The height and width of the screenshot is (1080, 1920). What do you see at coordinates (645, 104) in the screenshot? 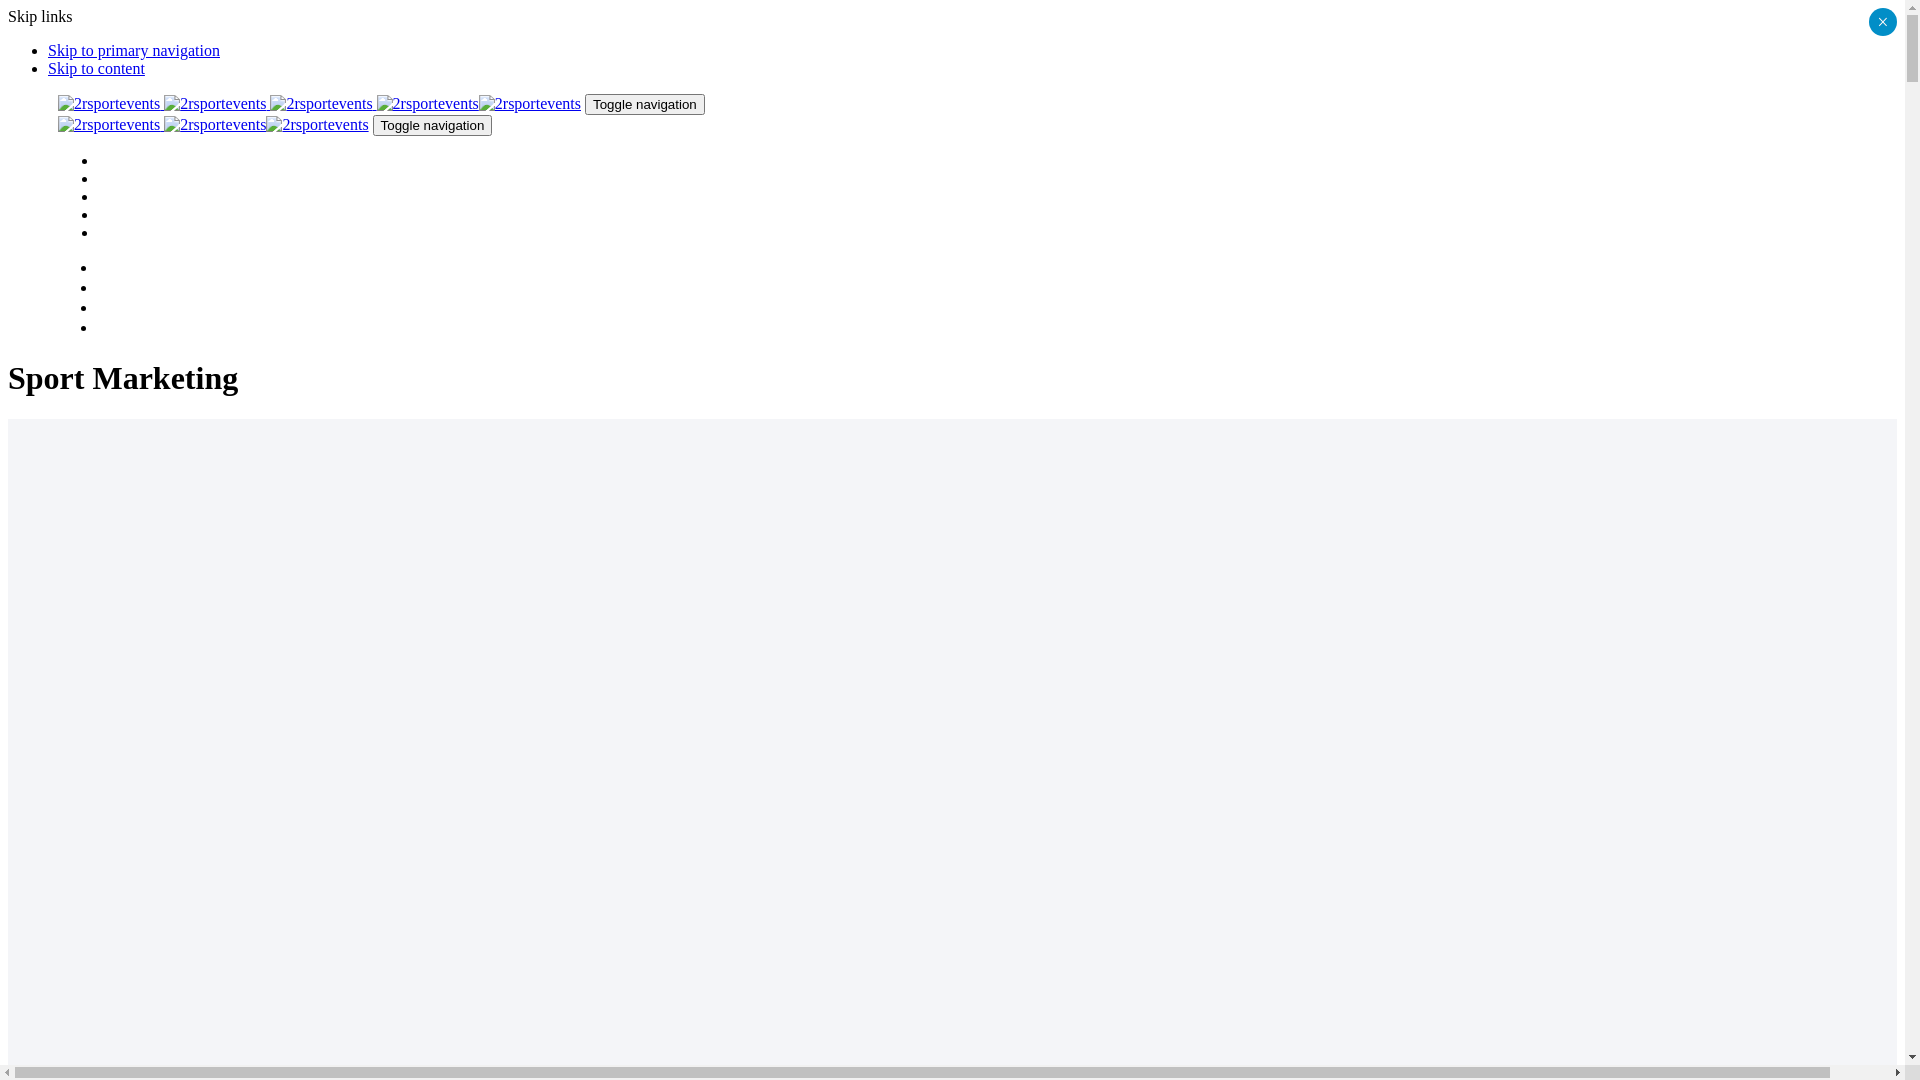
I see `Toggle navigation` at bounding box center [645, 104].